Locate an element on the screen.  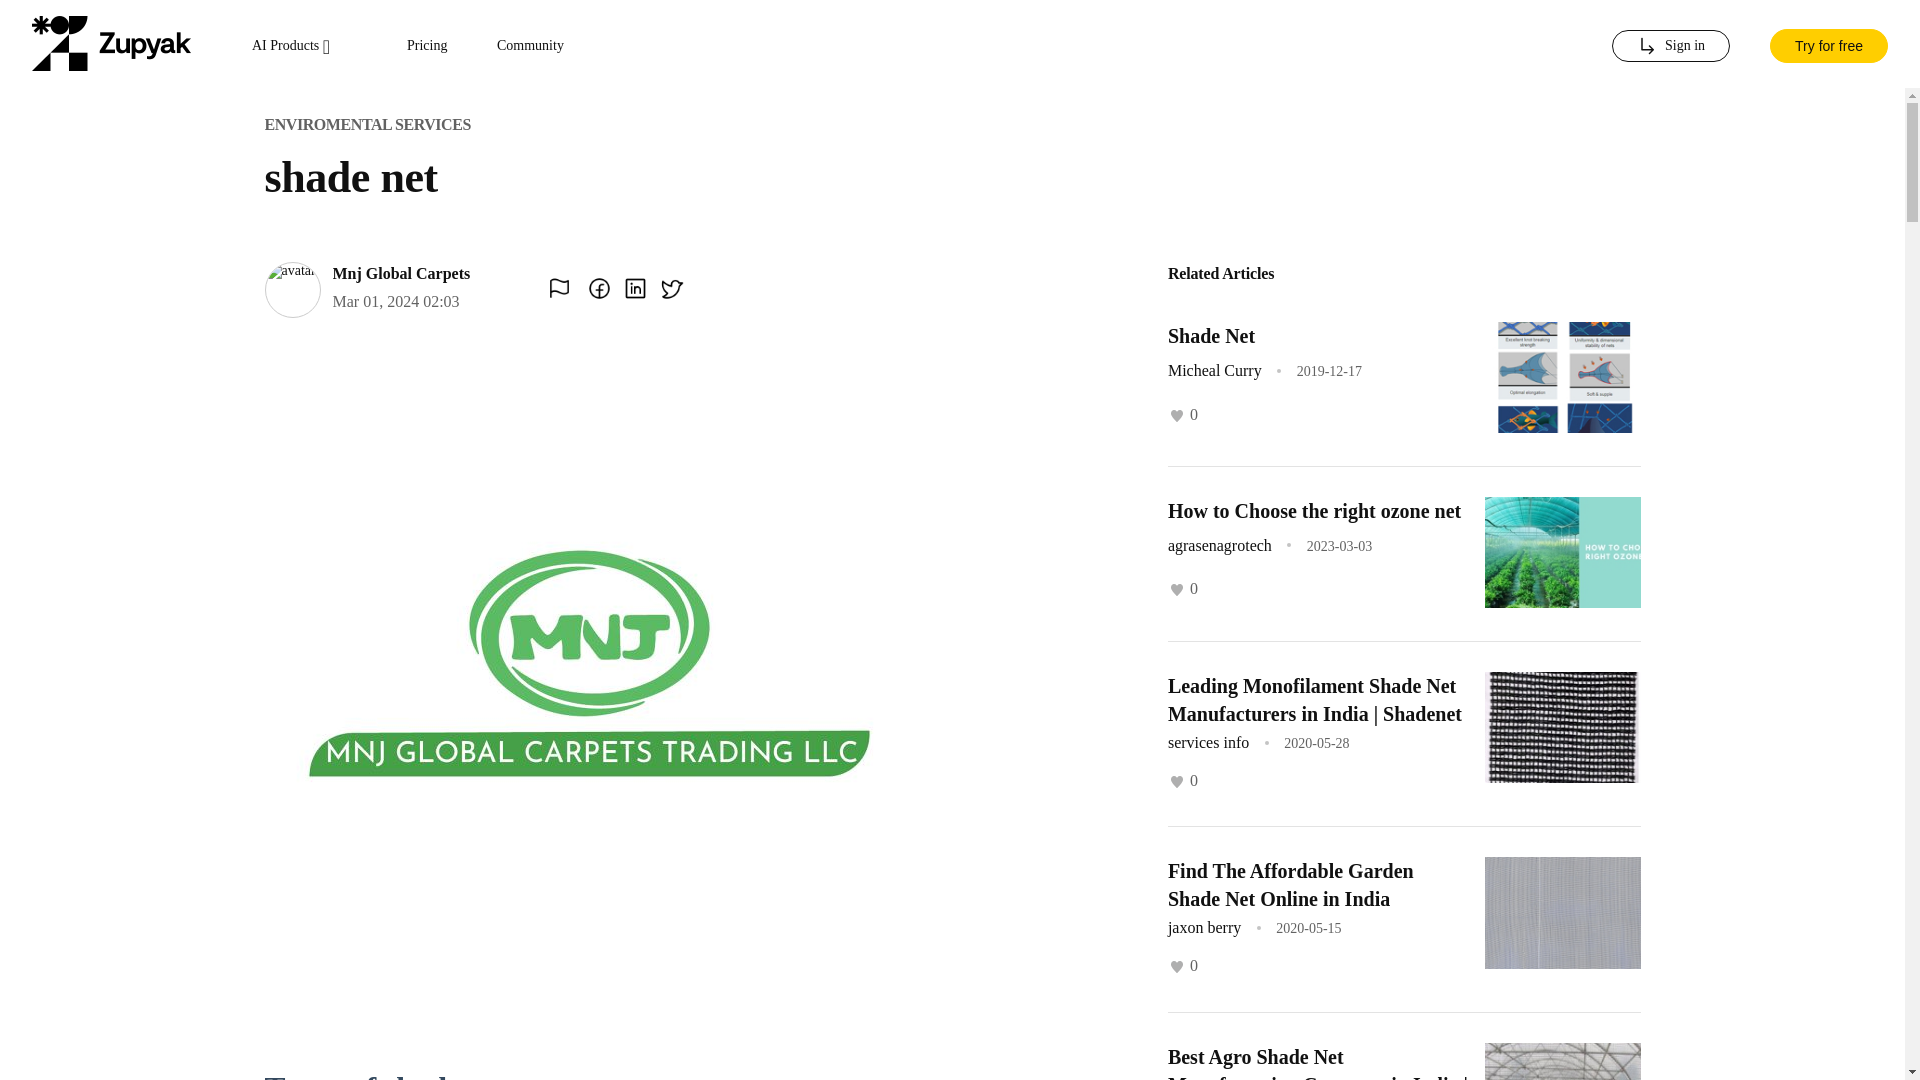
 Sign in is located at coordinates (1670, 46).